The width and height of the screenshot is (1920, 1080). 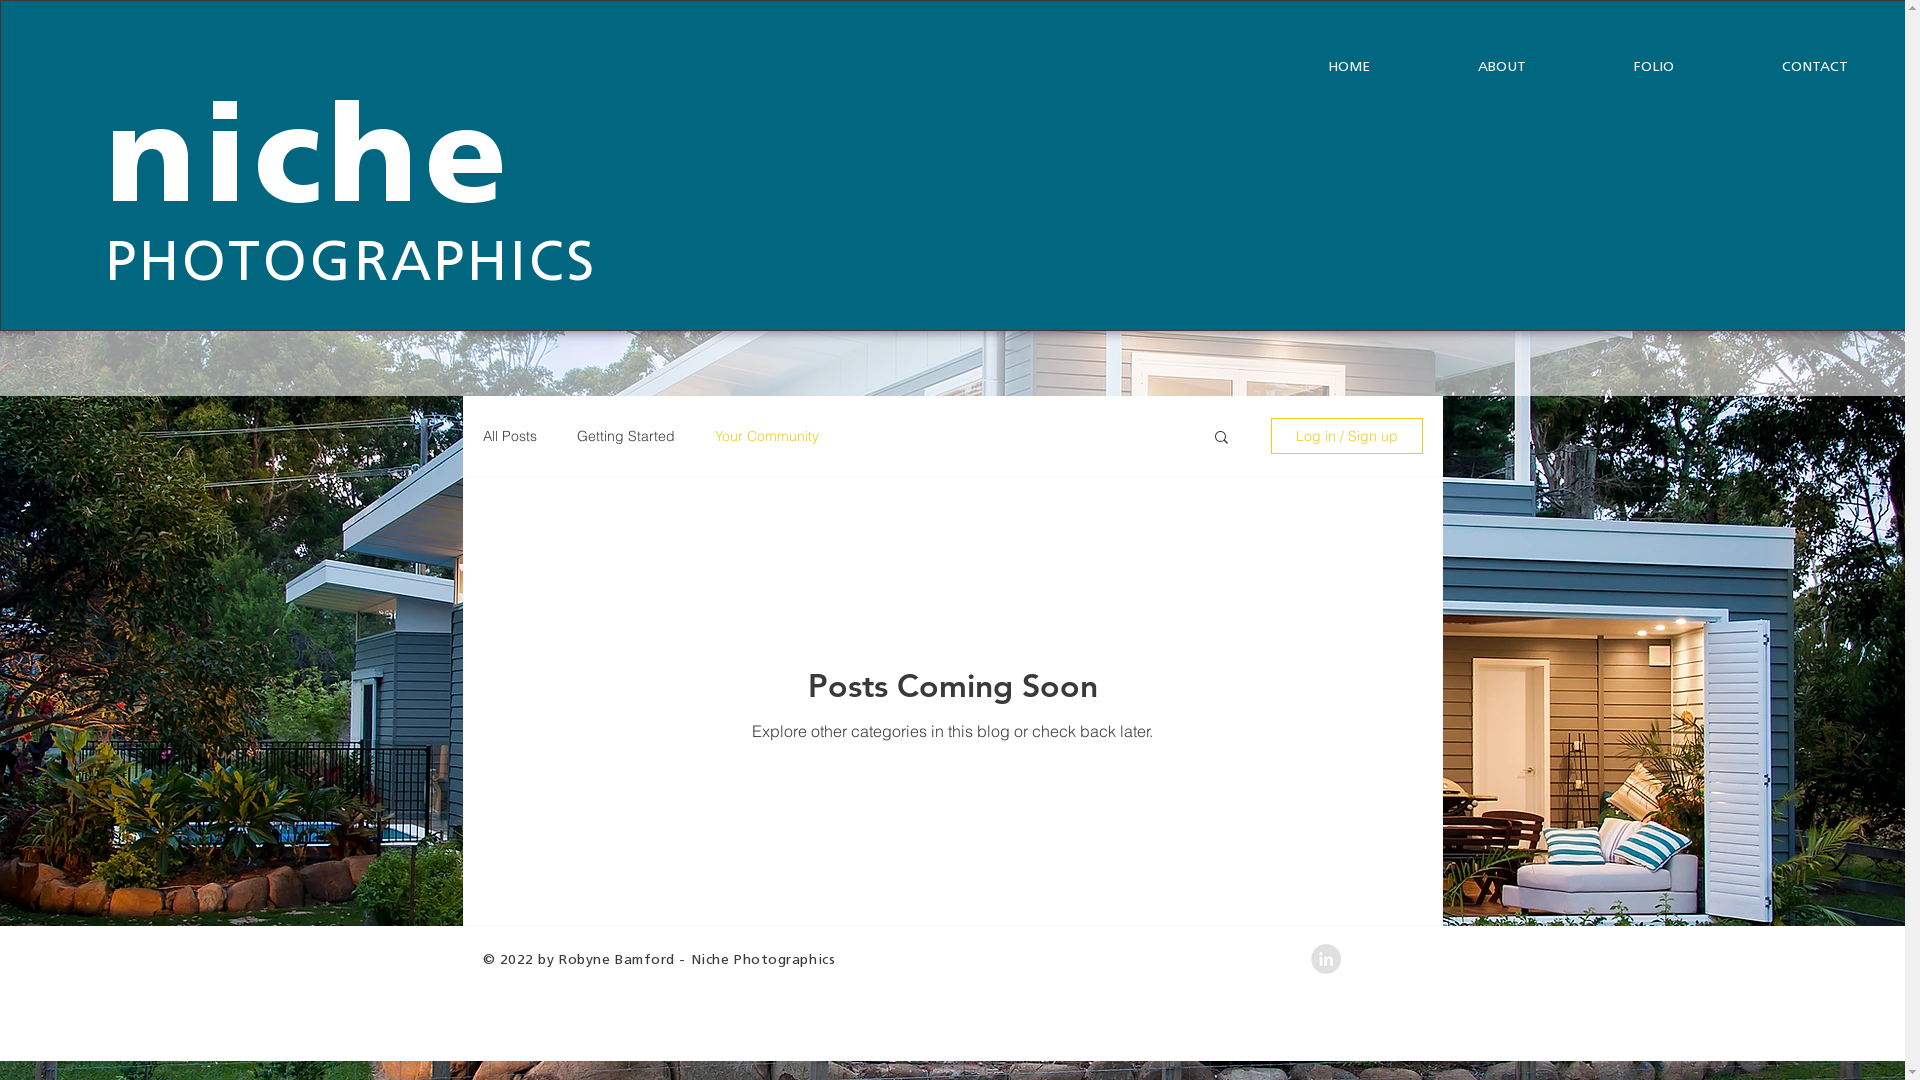 What do you see at coordinates (509, 436) in the screenshot?
I see `All Posts` at bounding box center [509, 436].